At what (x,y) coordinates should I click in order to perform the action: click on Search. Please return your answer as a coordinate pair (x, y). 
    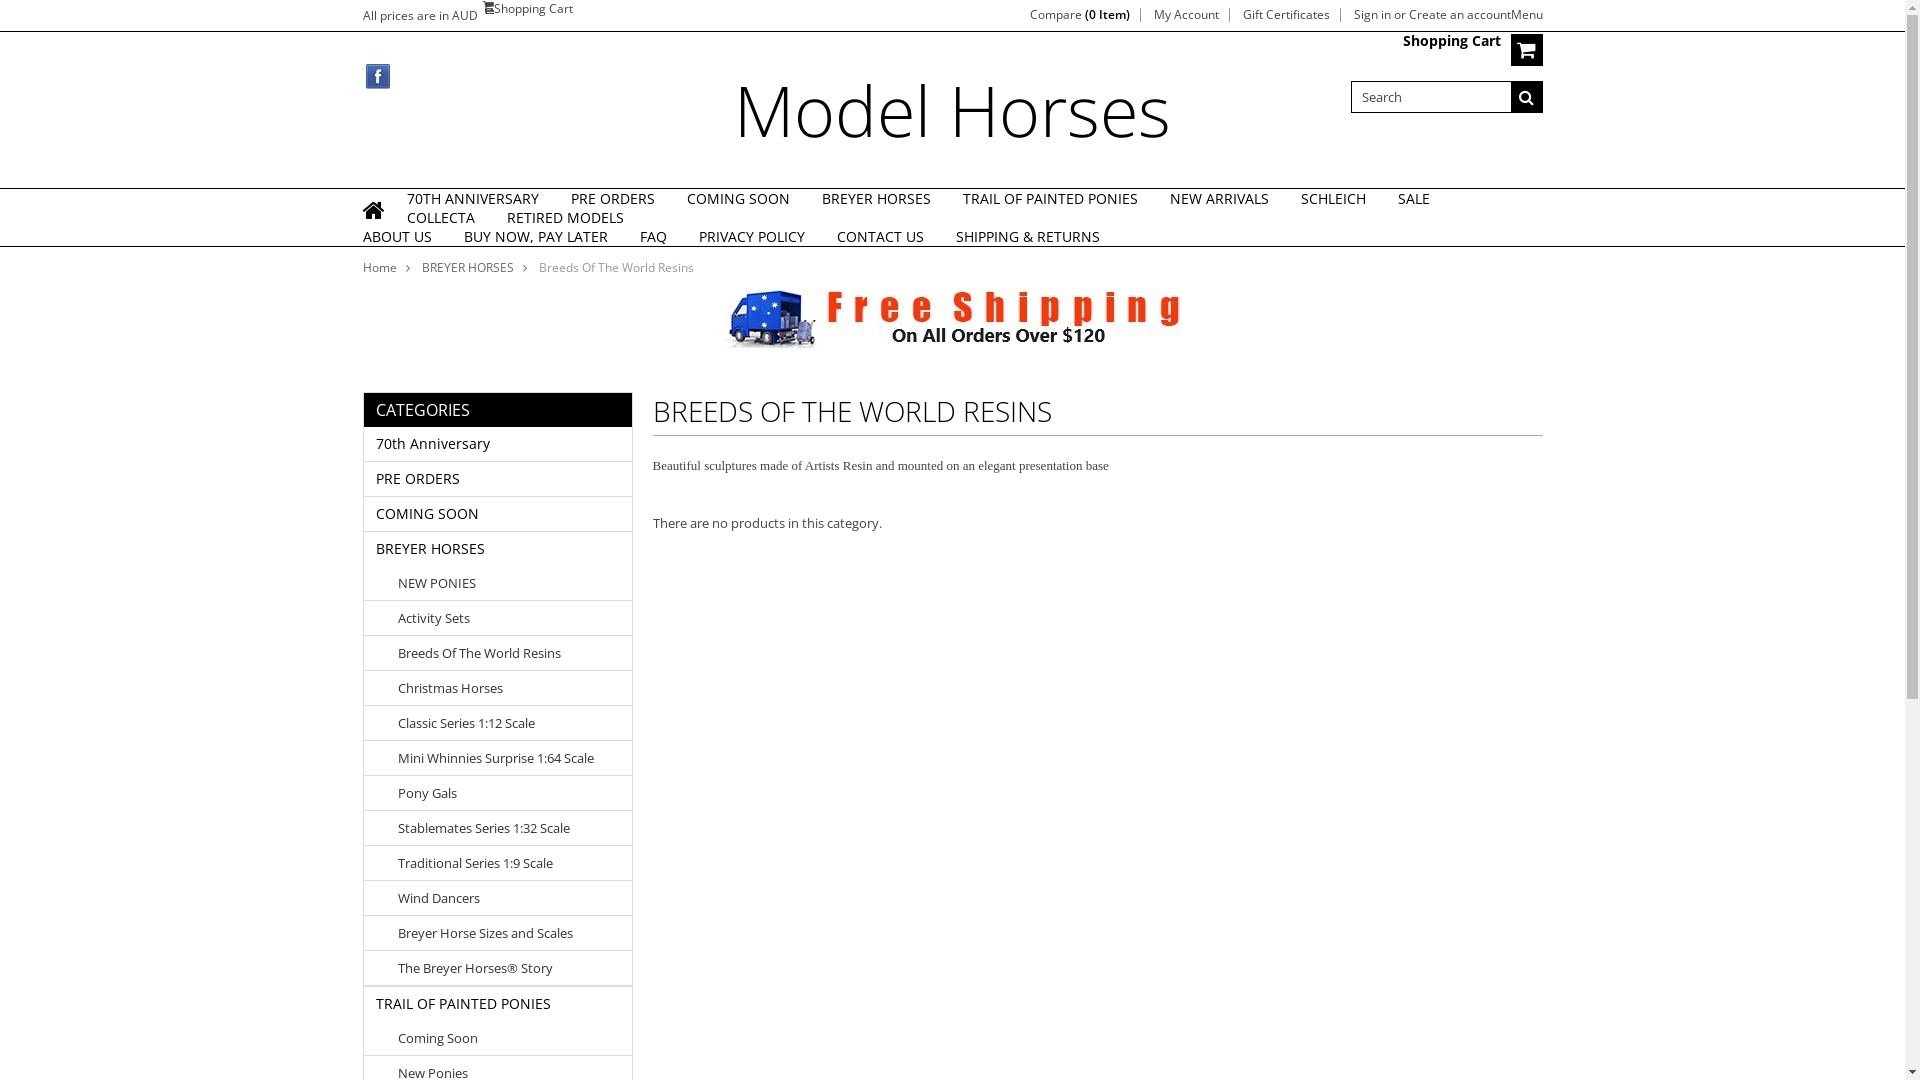
    Looking at the image, I should click on (1526, 97).